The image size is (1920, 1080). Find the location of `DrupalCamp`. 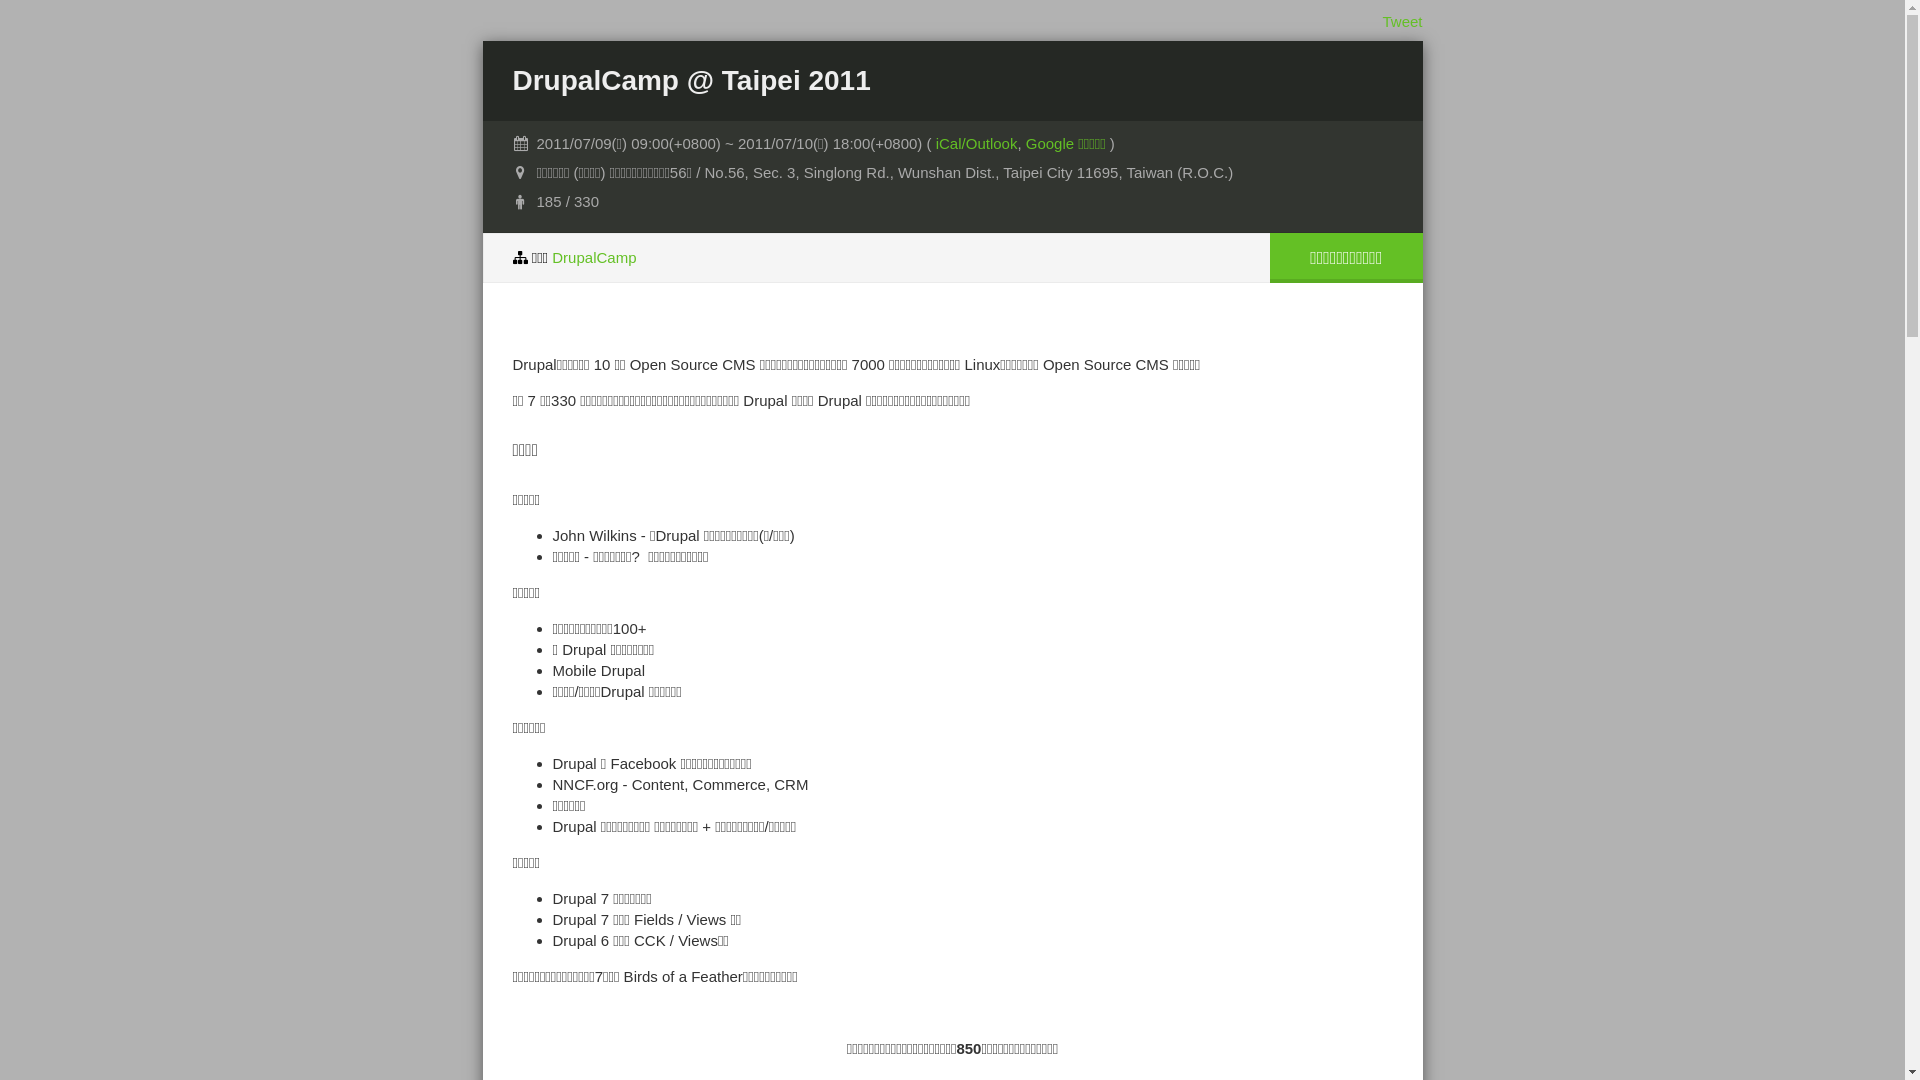

DrupalCamp is located at coordinates (594, 258).